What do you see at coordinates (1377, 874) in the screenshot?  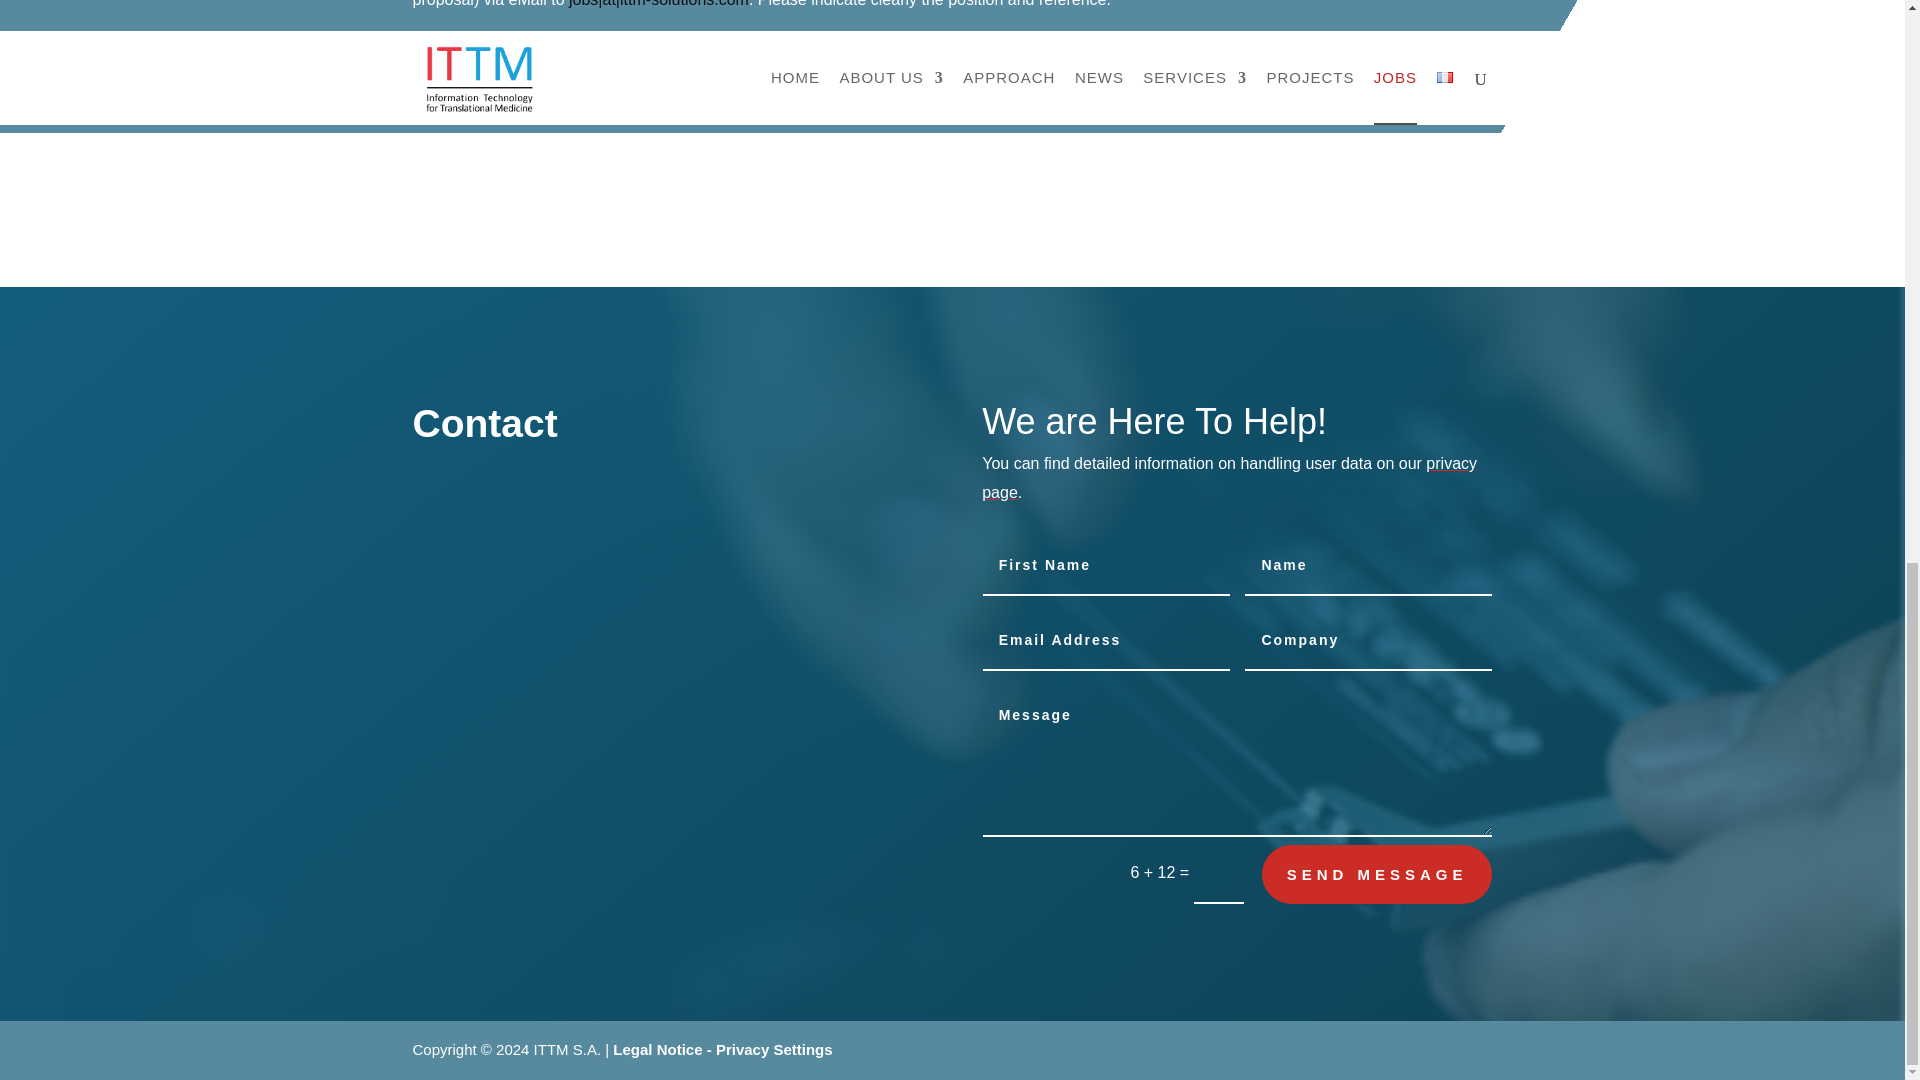 I see `SEND MESSAGE` at bounding box center [1377, 874].